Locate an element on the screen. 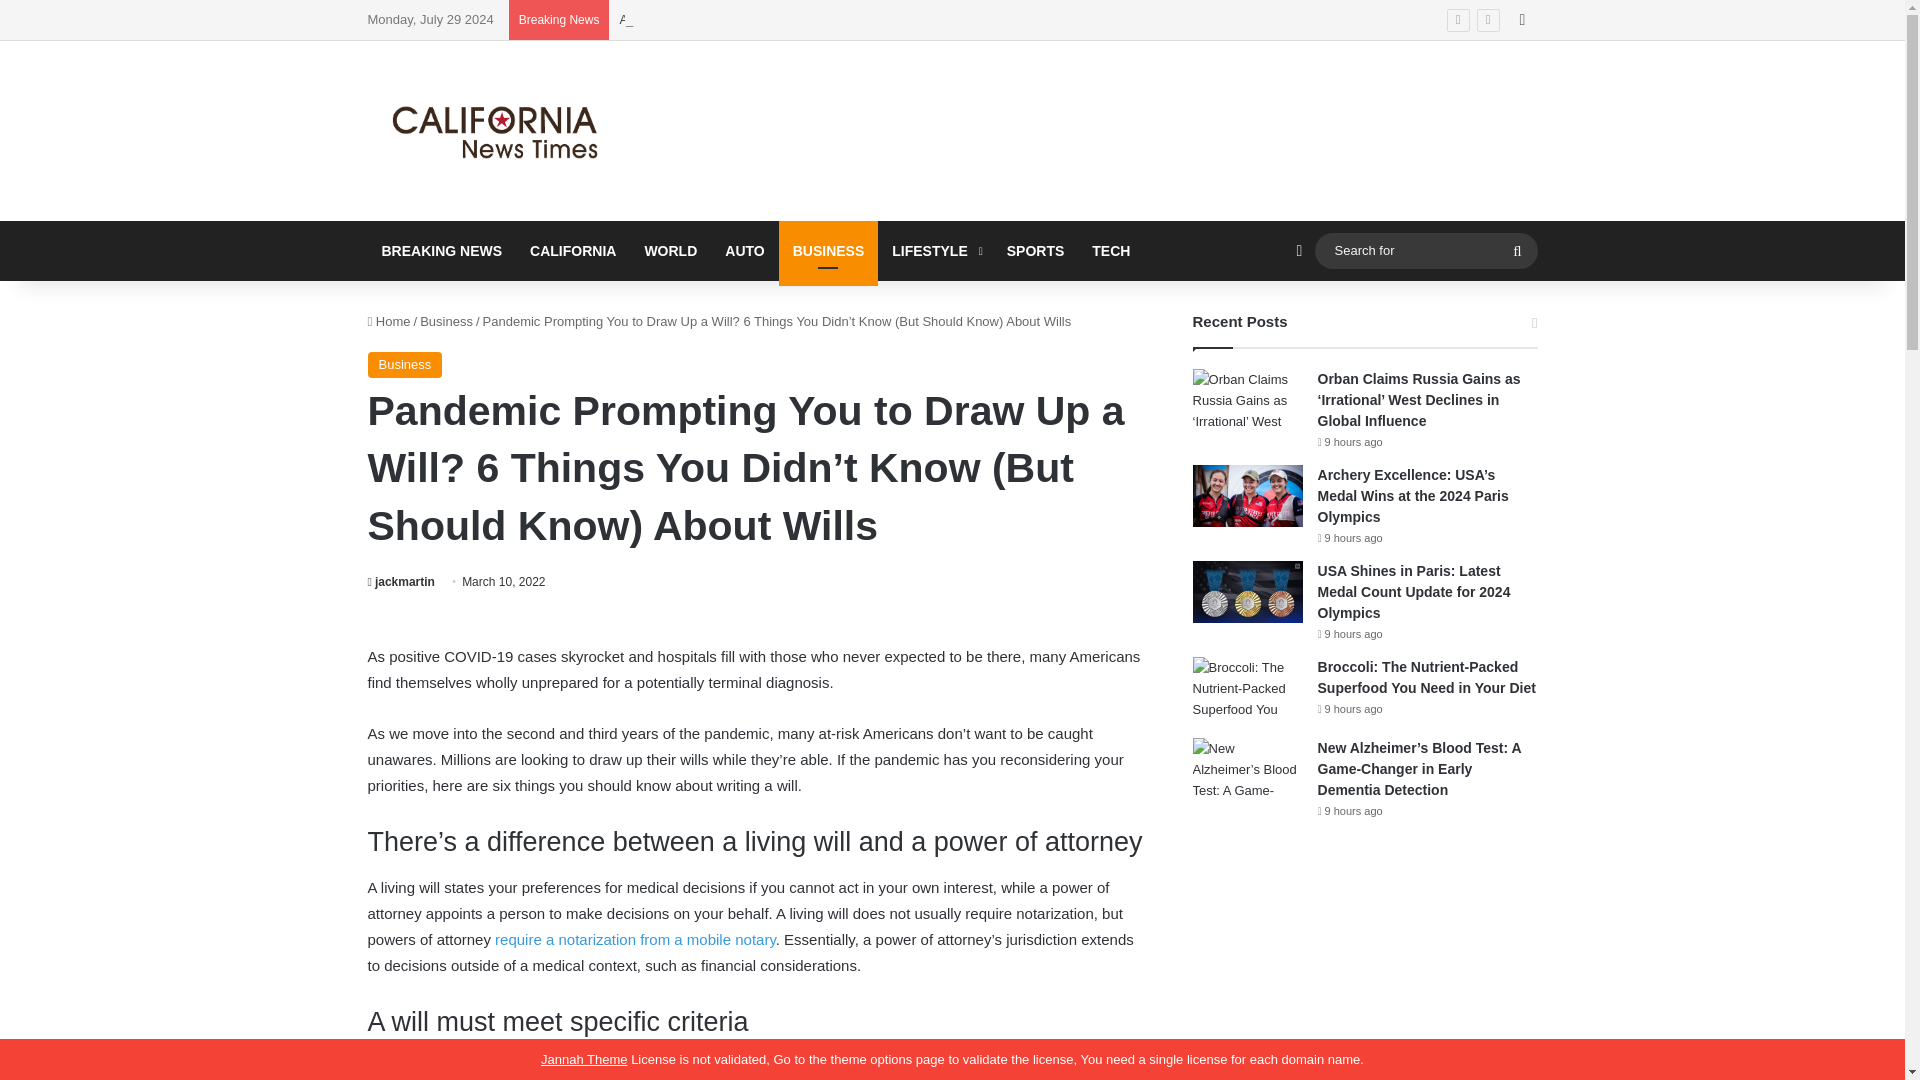 The height and width of the screenshot is (1080, 1920). Search for is located at coordinates (1425, 250).